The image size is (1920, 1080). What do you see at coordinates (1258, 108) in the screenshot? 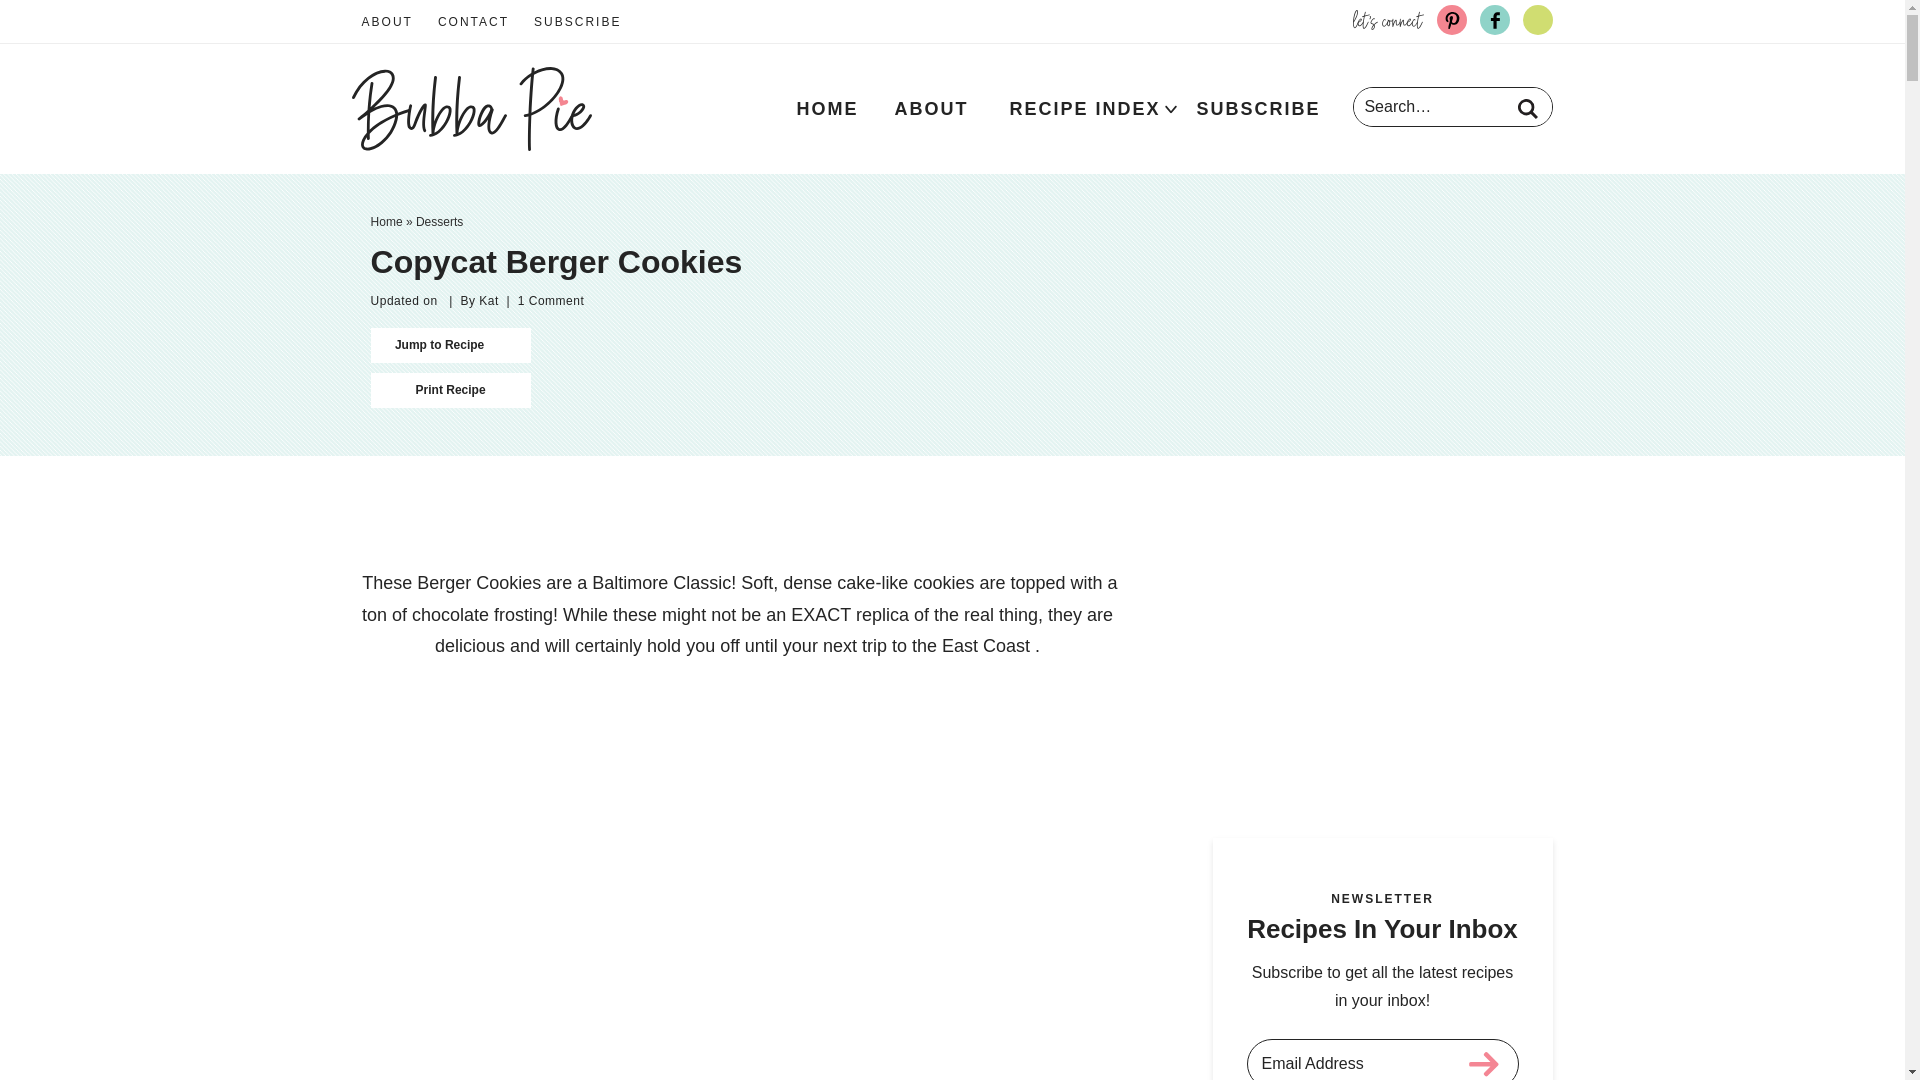
I see `SUBSCRIBE` at bounding box center [1258, 108].